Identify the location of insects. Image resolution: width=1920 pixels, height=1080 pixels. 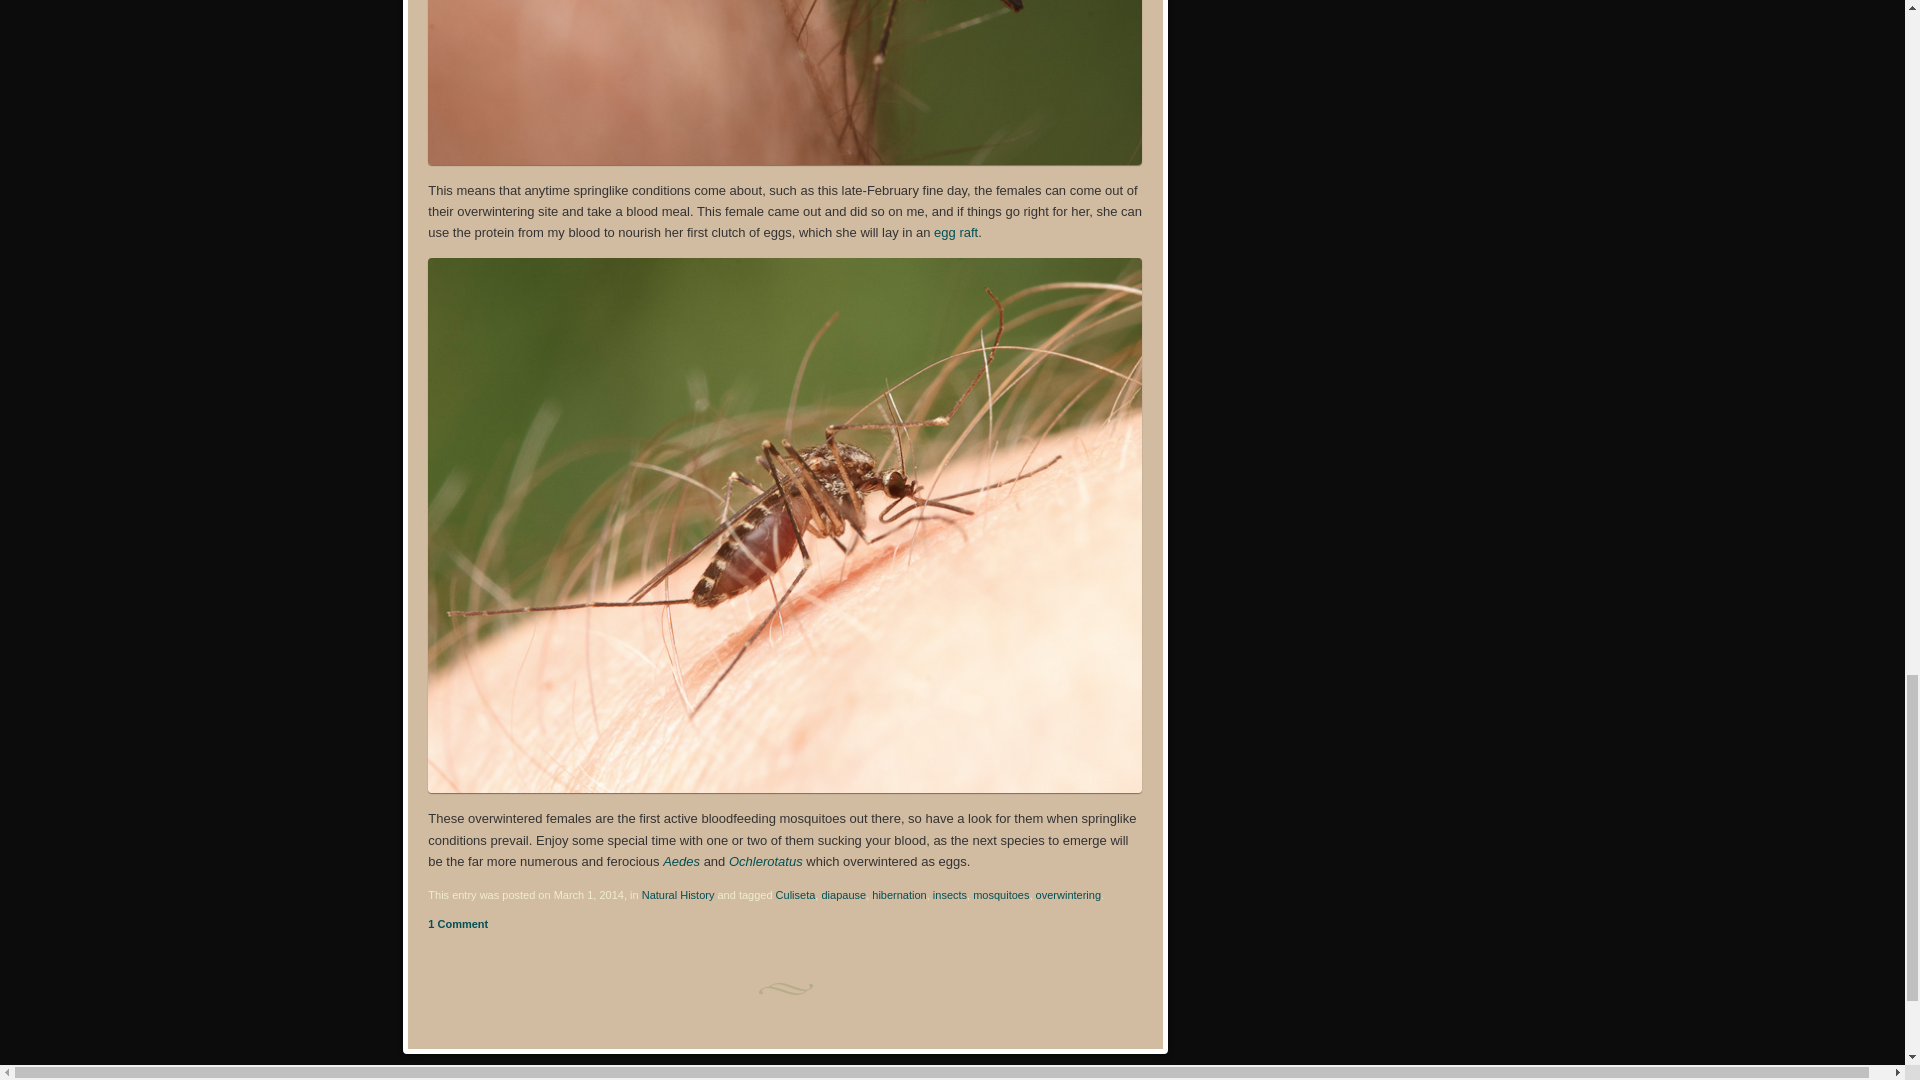
(950, 894).